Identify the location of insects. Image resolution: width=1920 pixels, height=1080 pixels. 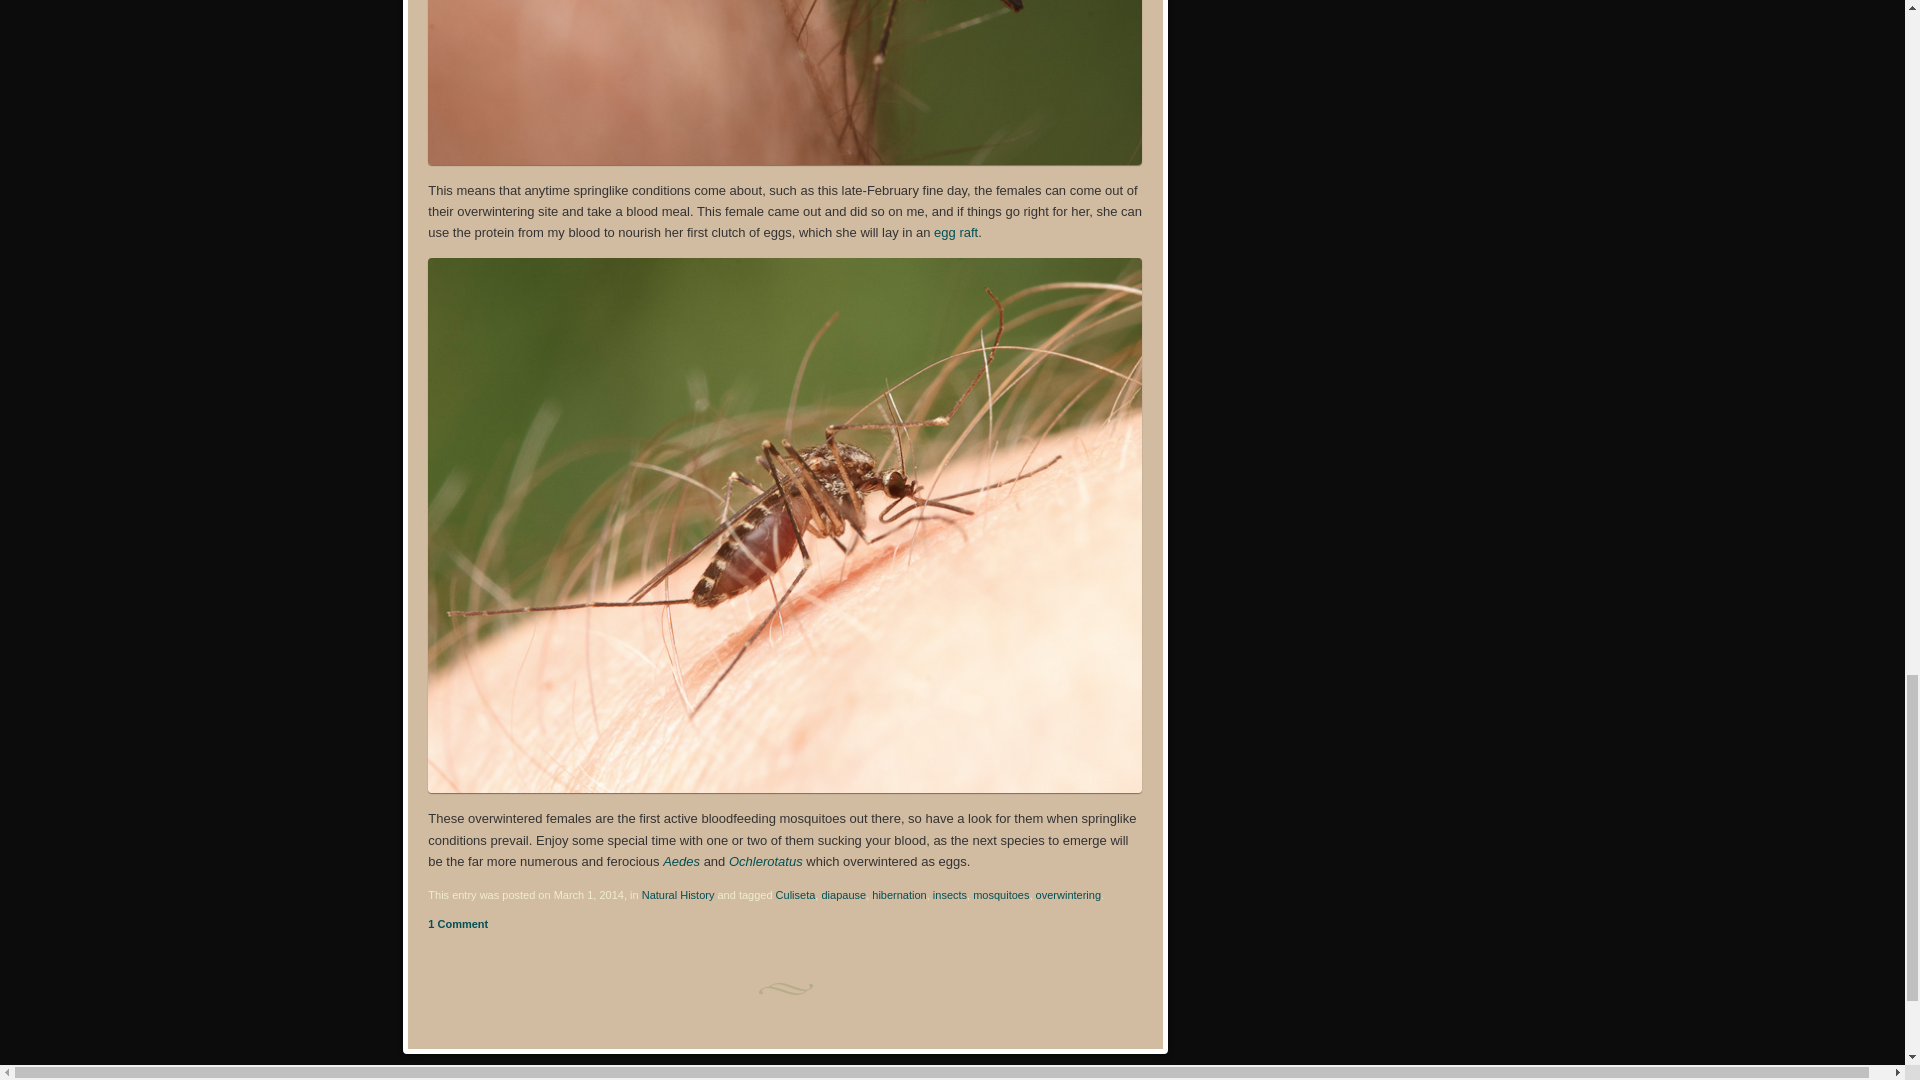
(950, 894).